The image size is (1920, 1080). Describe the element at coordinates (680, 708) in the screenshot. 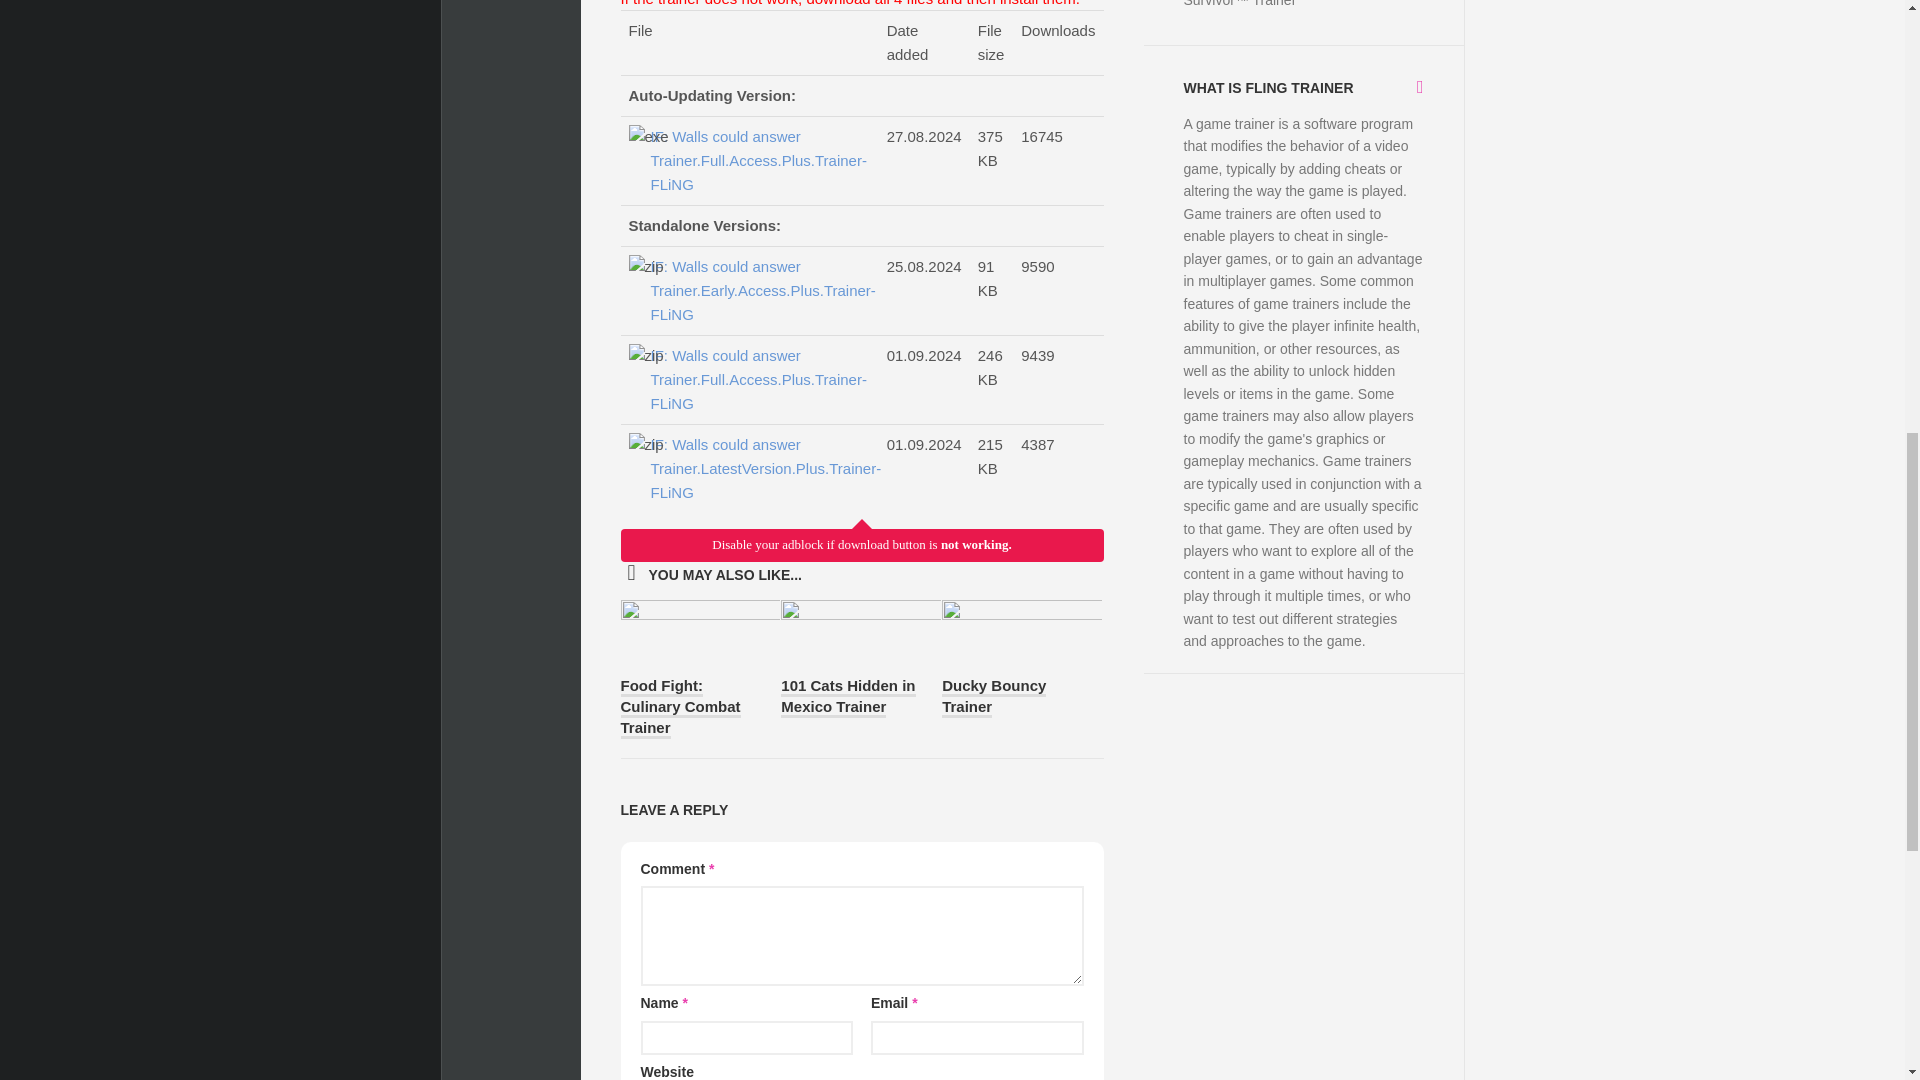

I see `Food Fight: Culinary Combat Trainer` at that location.